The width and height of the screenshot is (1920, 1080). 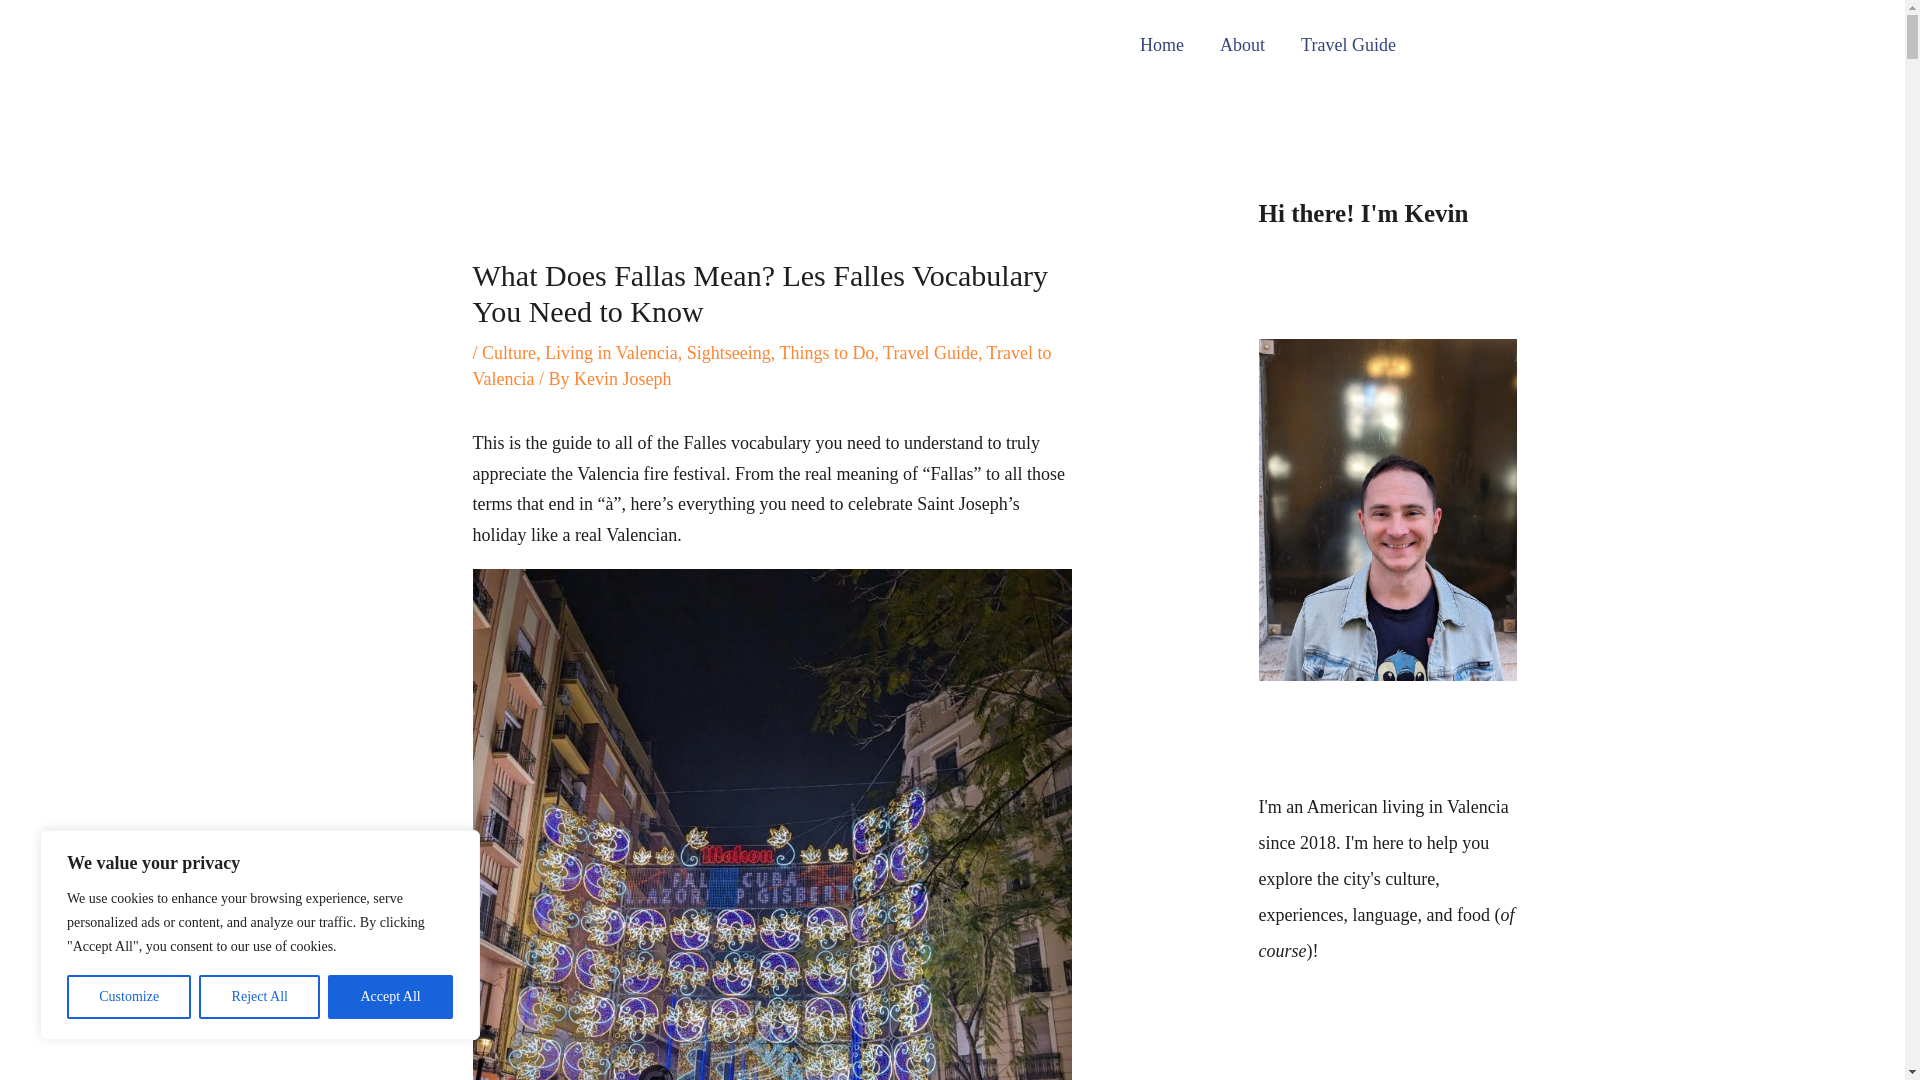 I want to click on Culture, so click(x=508, y=352).